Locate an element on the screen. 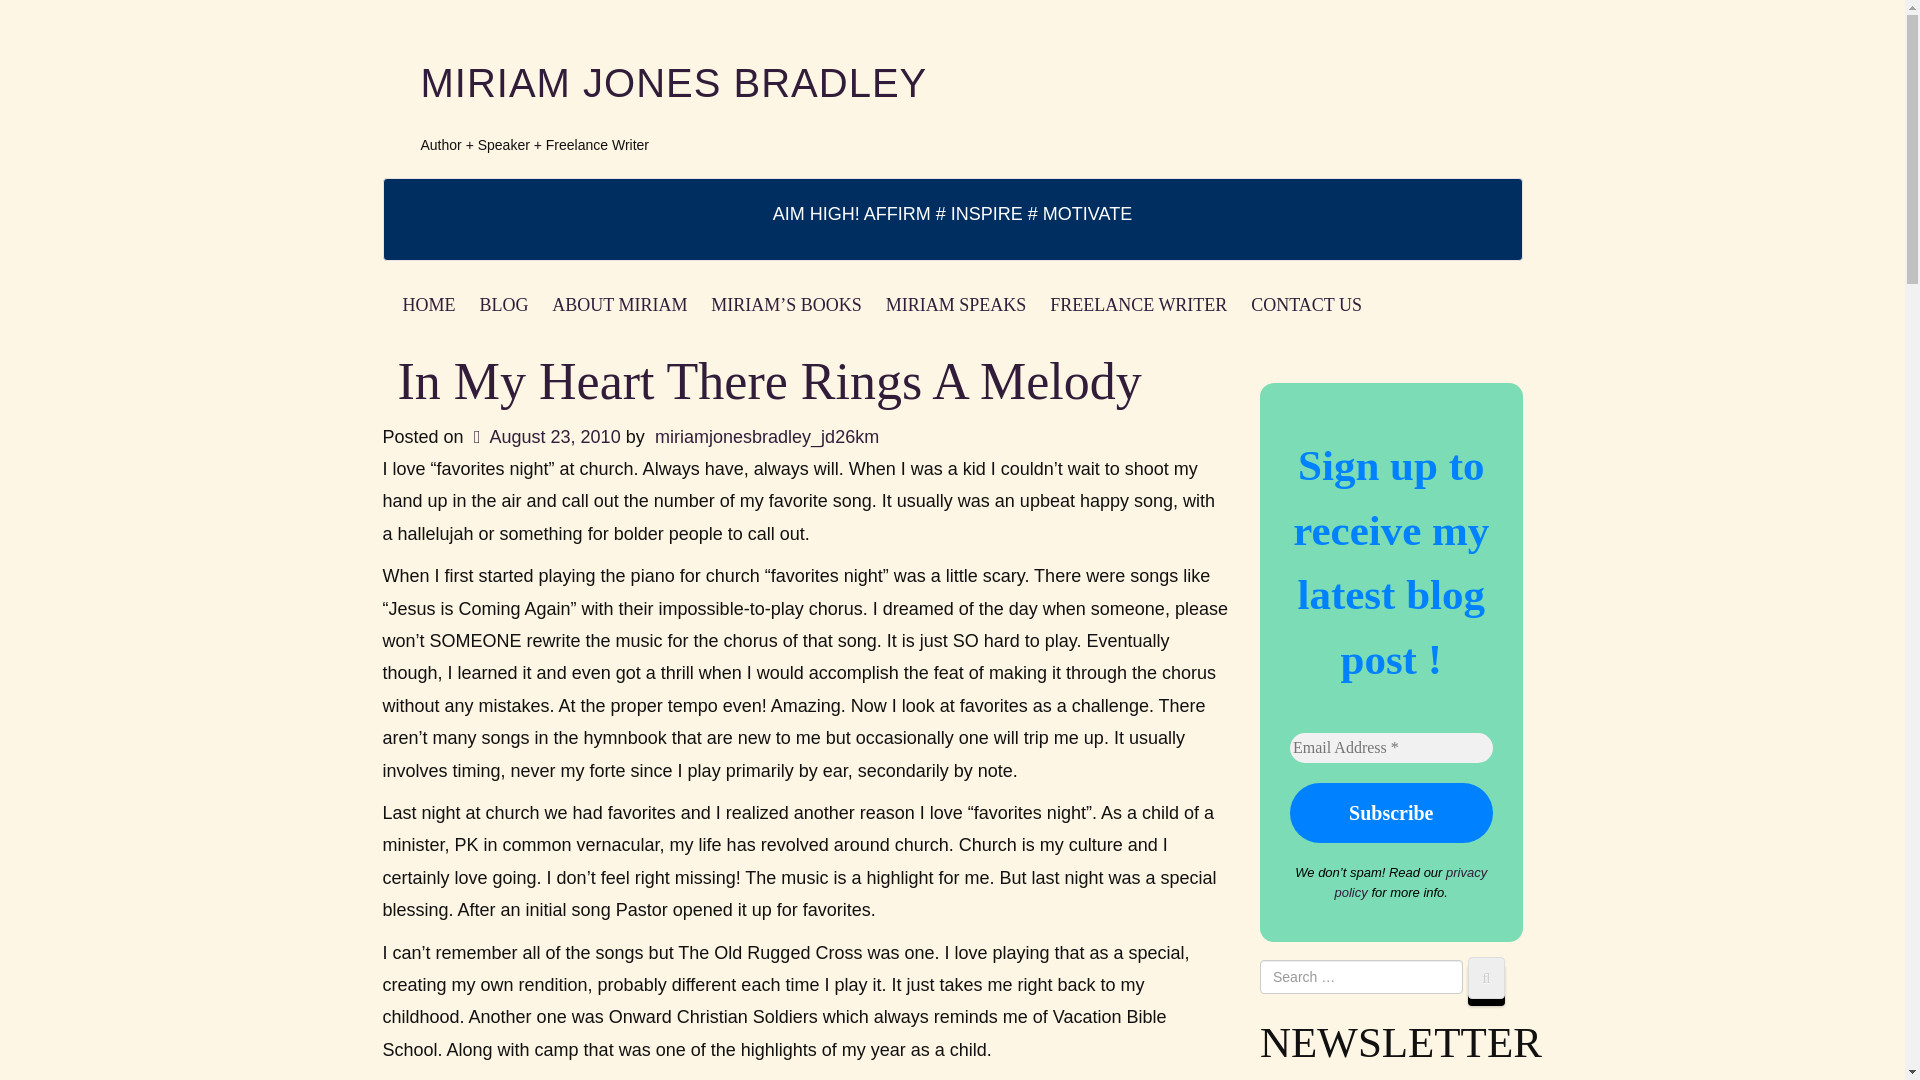 The height and width of the screenshot is (1080, 1920). BLOG is located at coordinates (504, 304).